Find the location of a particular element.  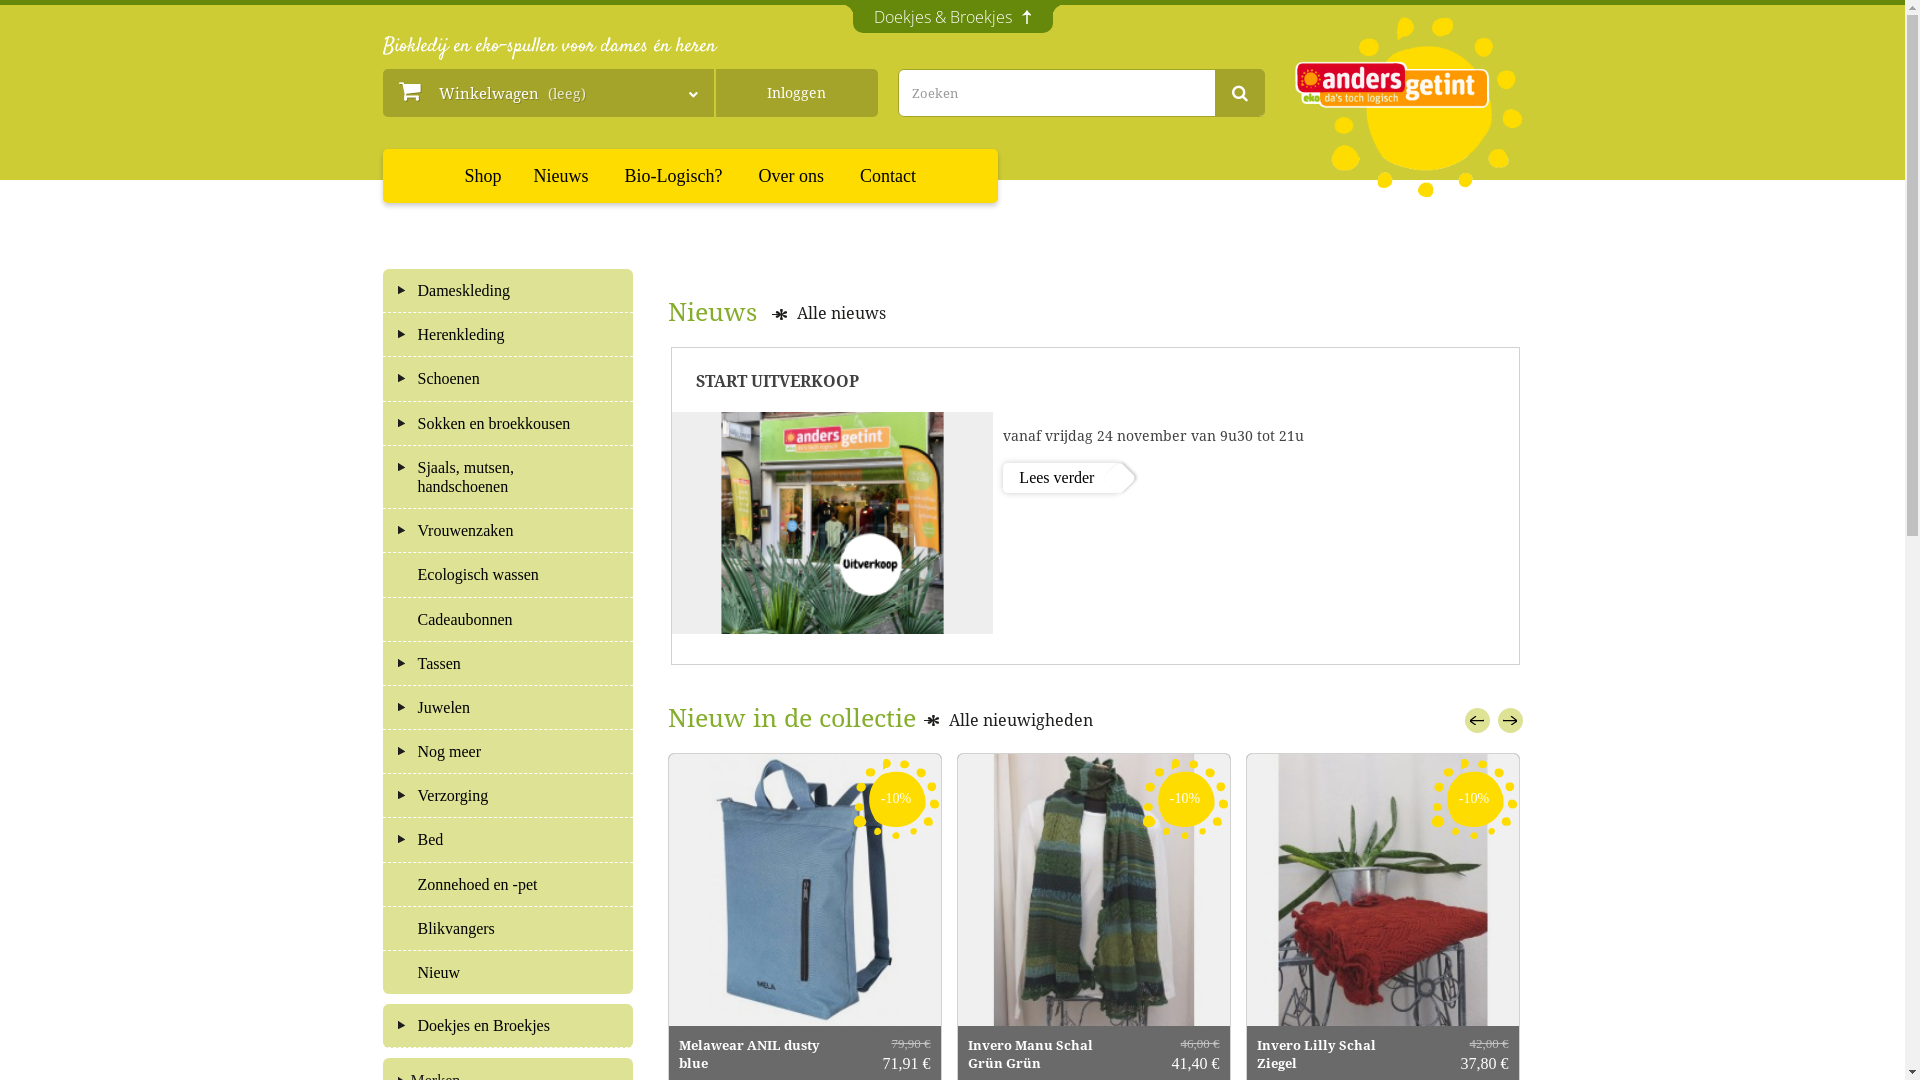

Shop is located at coordinates (484, 176).